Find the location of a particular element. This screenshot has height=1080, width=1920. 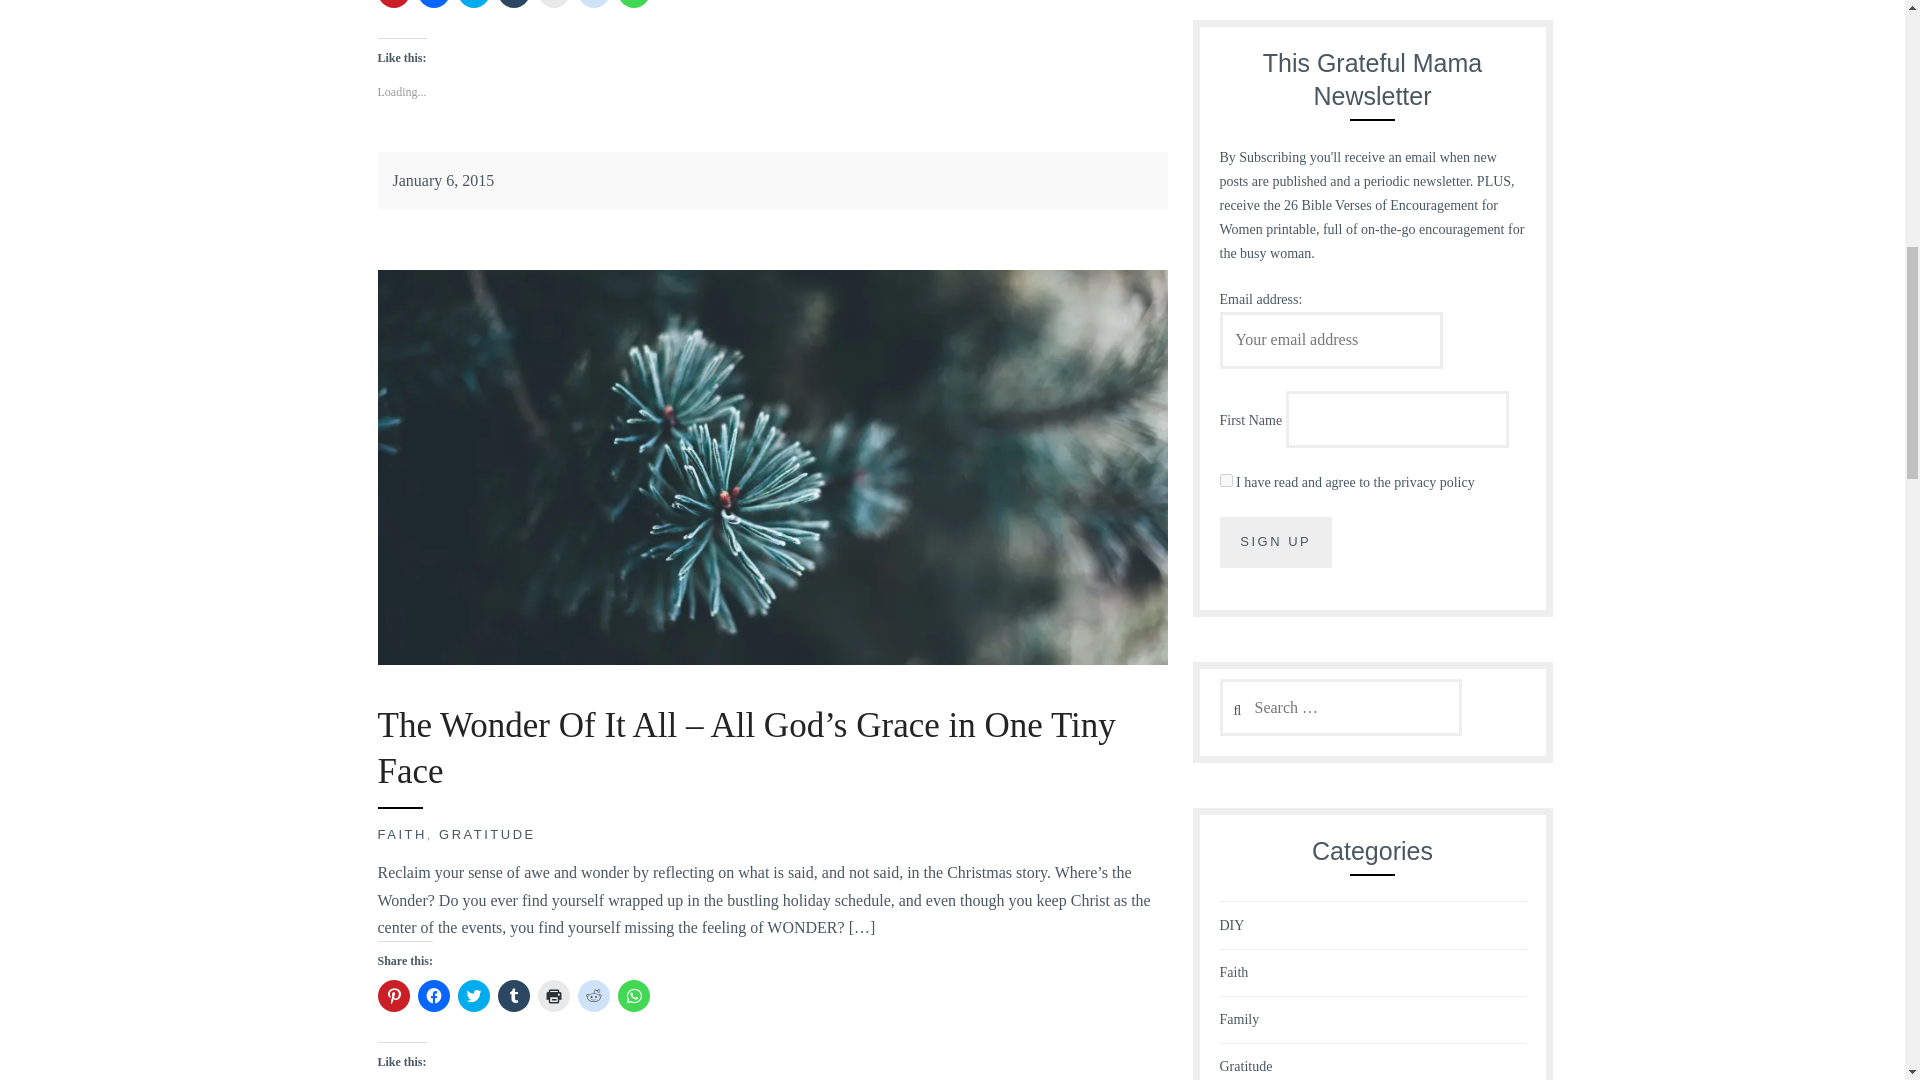

Click to share on WhatsApp is located at coordinates (634, 4).